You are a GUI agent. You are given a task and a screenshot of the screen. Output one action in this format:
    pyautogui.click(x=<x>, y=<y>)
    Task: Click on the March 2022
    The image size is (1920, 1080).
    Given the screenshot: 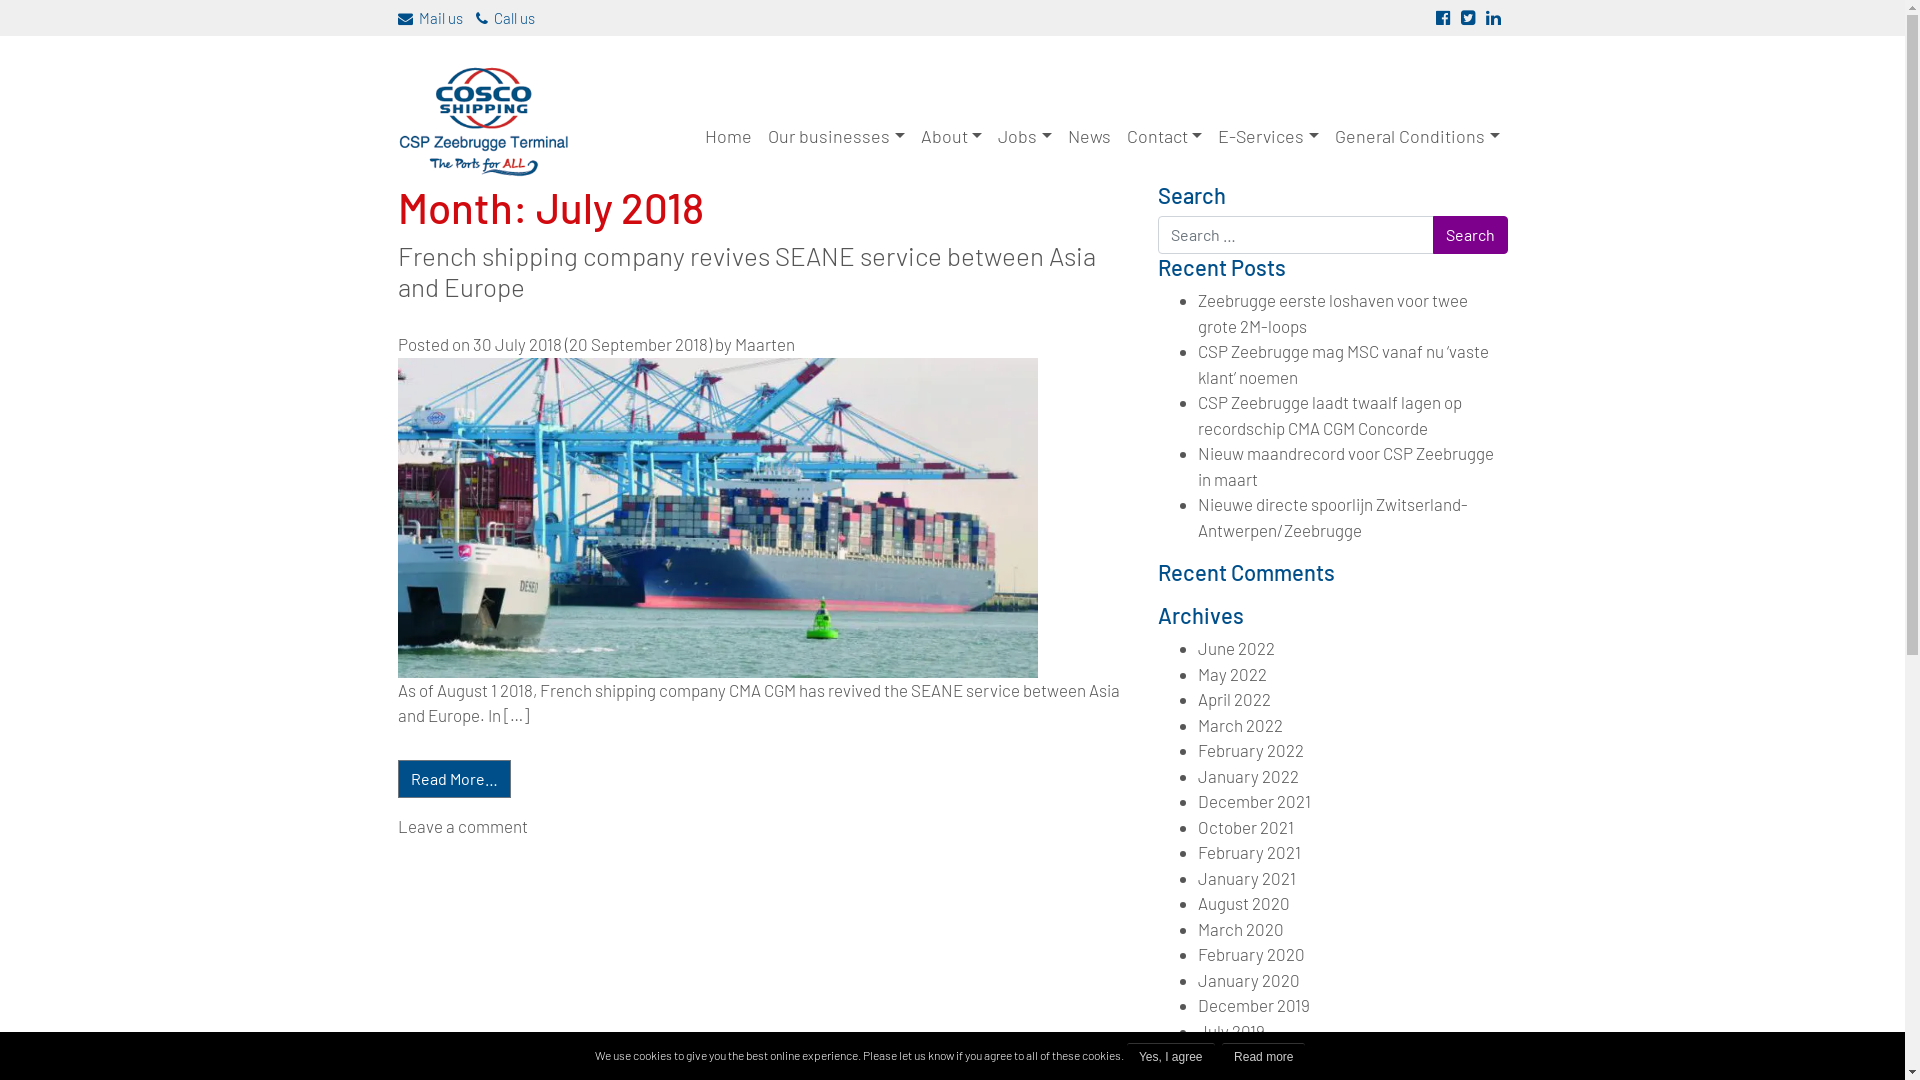 What is the action you would take?
    pyautogui.click(x=1240, y=725)
    